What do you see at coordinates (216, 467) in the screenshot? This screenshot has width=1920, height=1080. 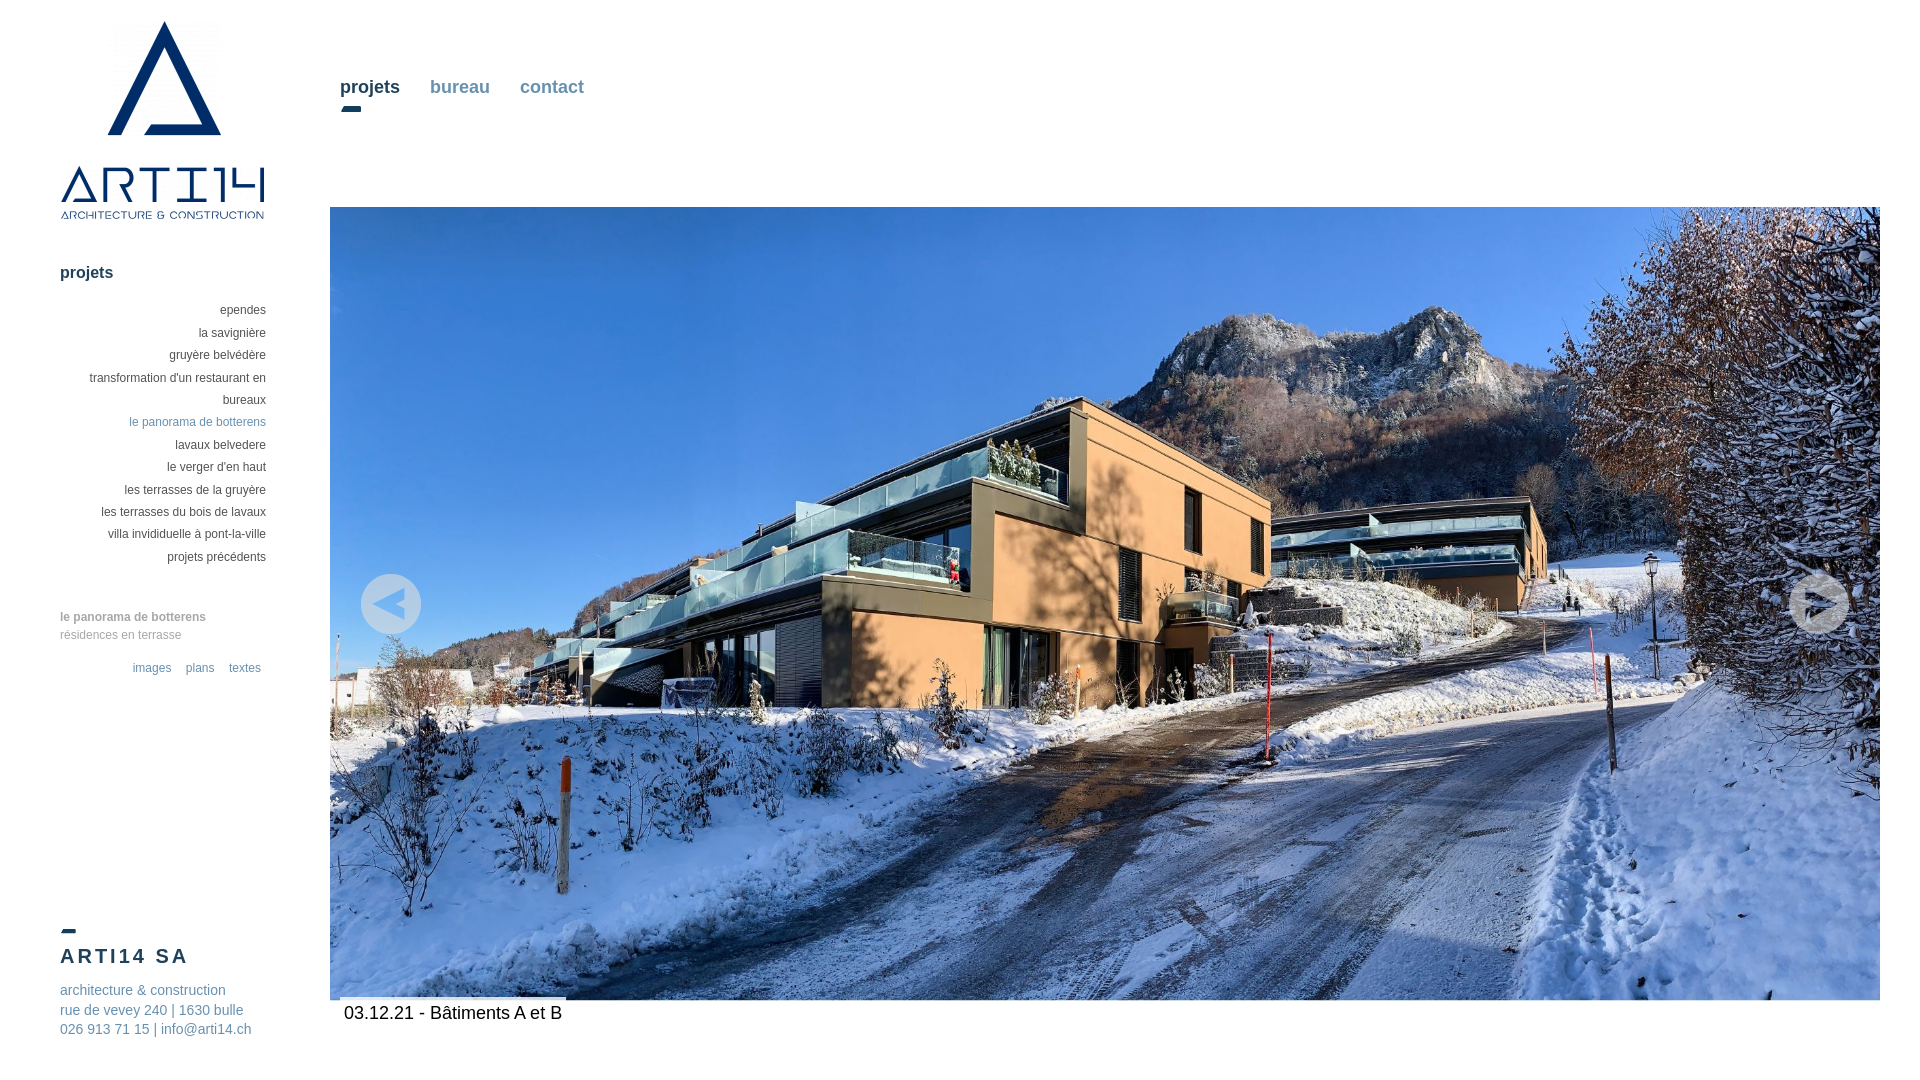 I see `le verger d'en haut` at bounding box center [216, 467].